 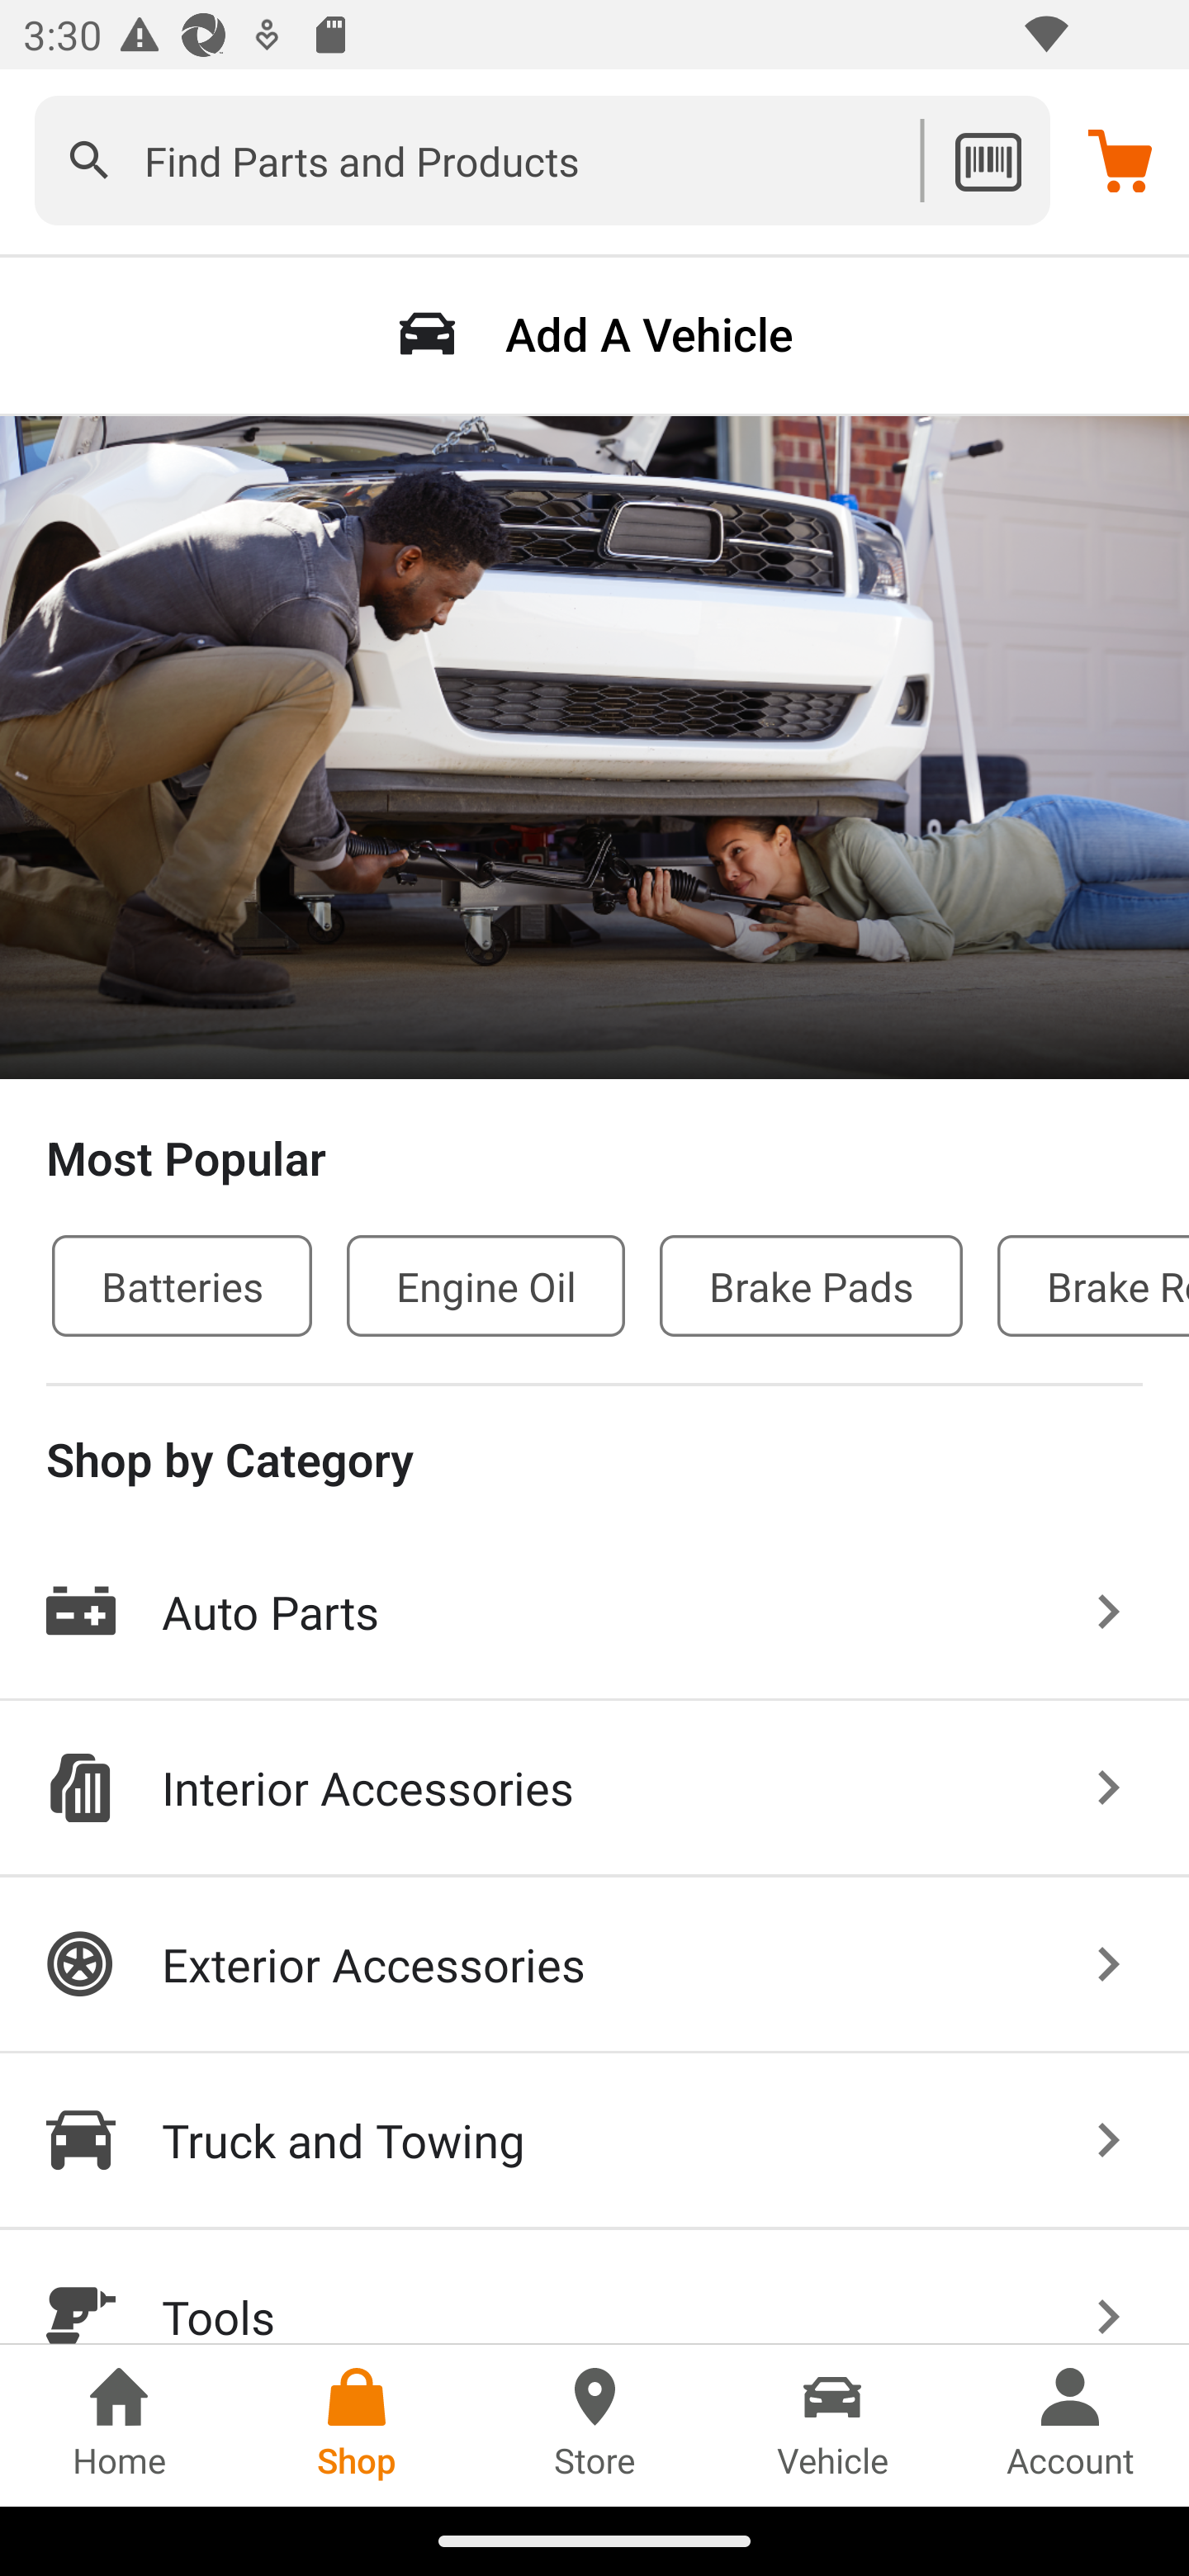 What do you see at coordinates (1120, 159) in the screenshot?
I see `Cart, no items ` at bounding box center [1120, 159].